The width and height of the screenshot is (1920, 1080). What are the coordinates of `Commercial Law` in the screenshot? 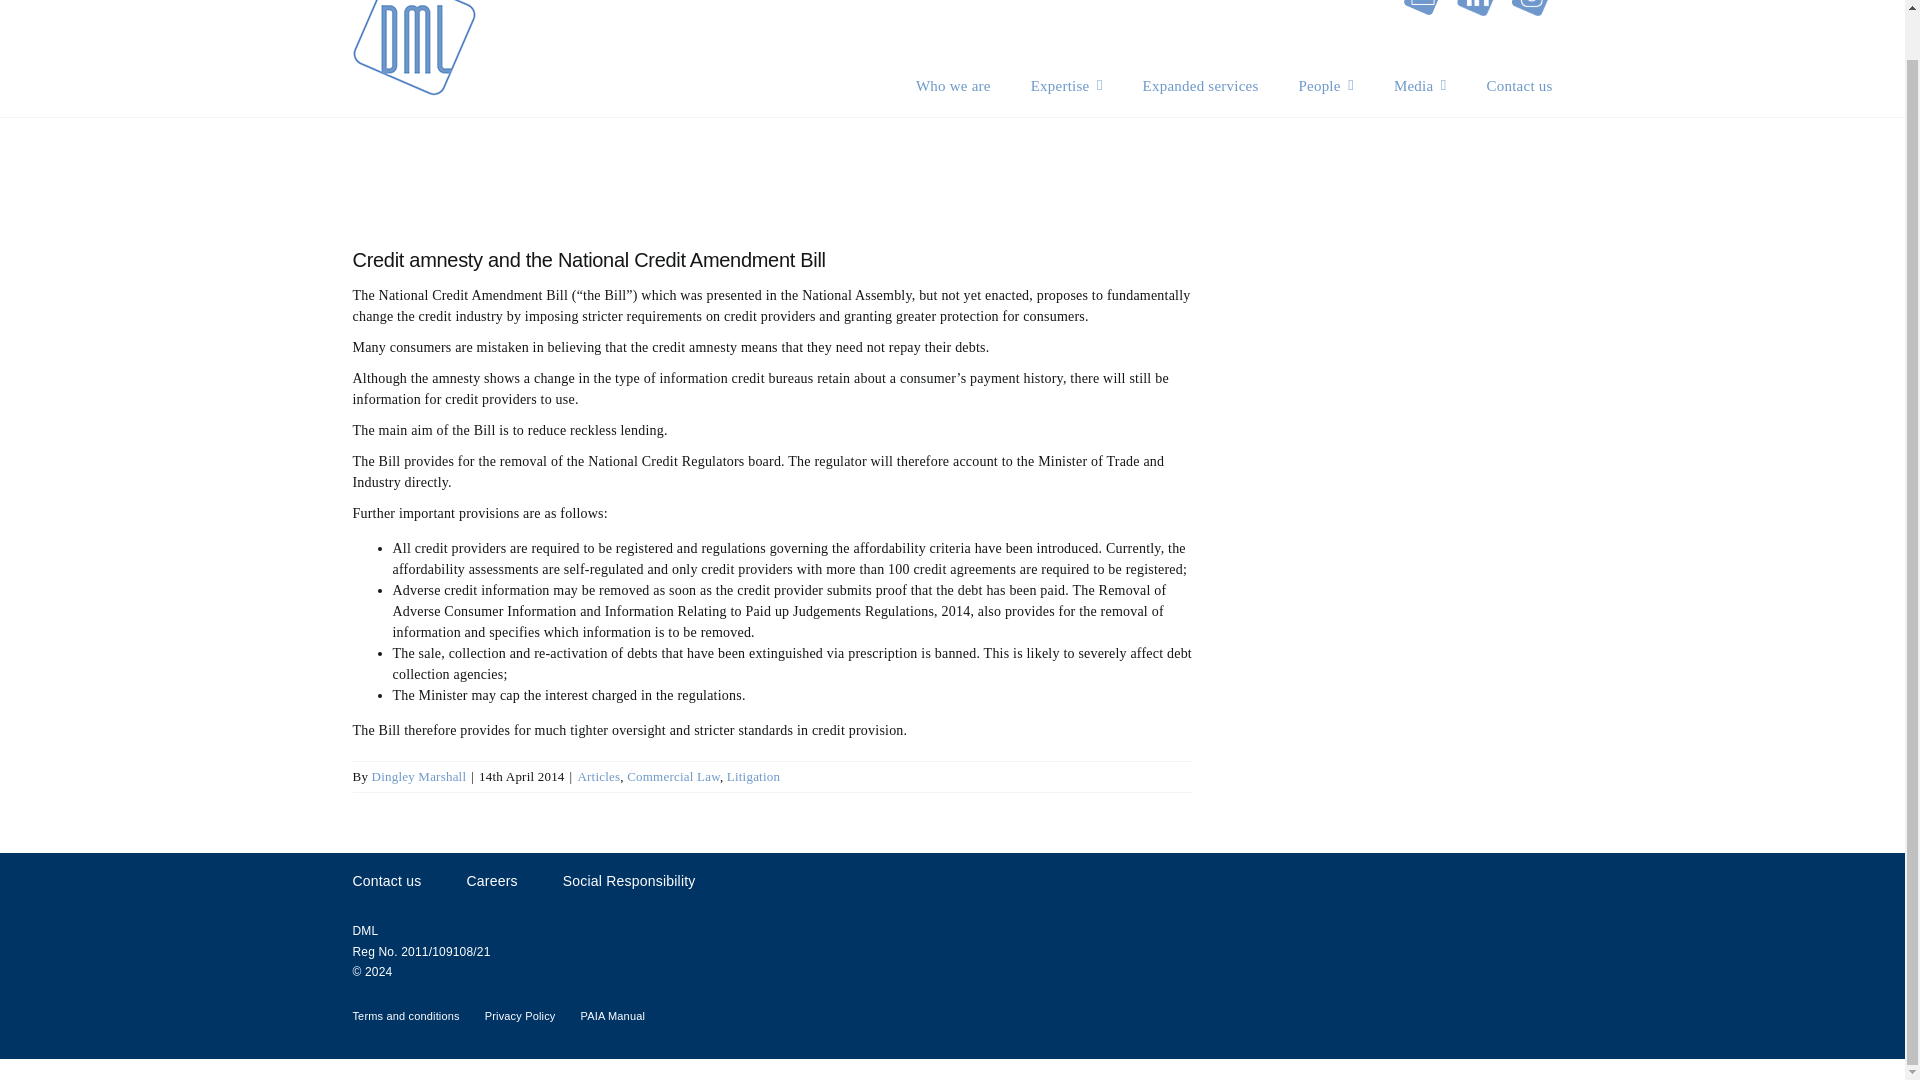 It's located at (674, 776).